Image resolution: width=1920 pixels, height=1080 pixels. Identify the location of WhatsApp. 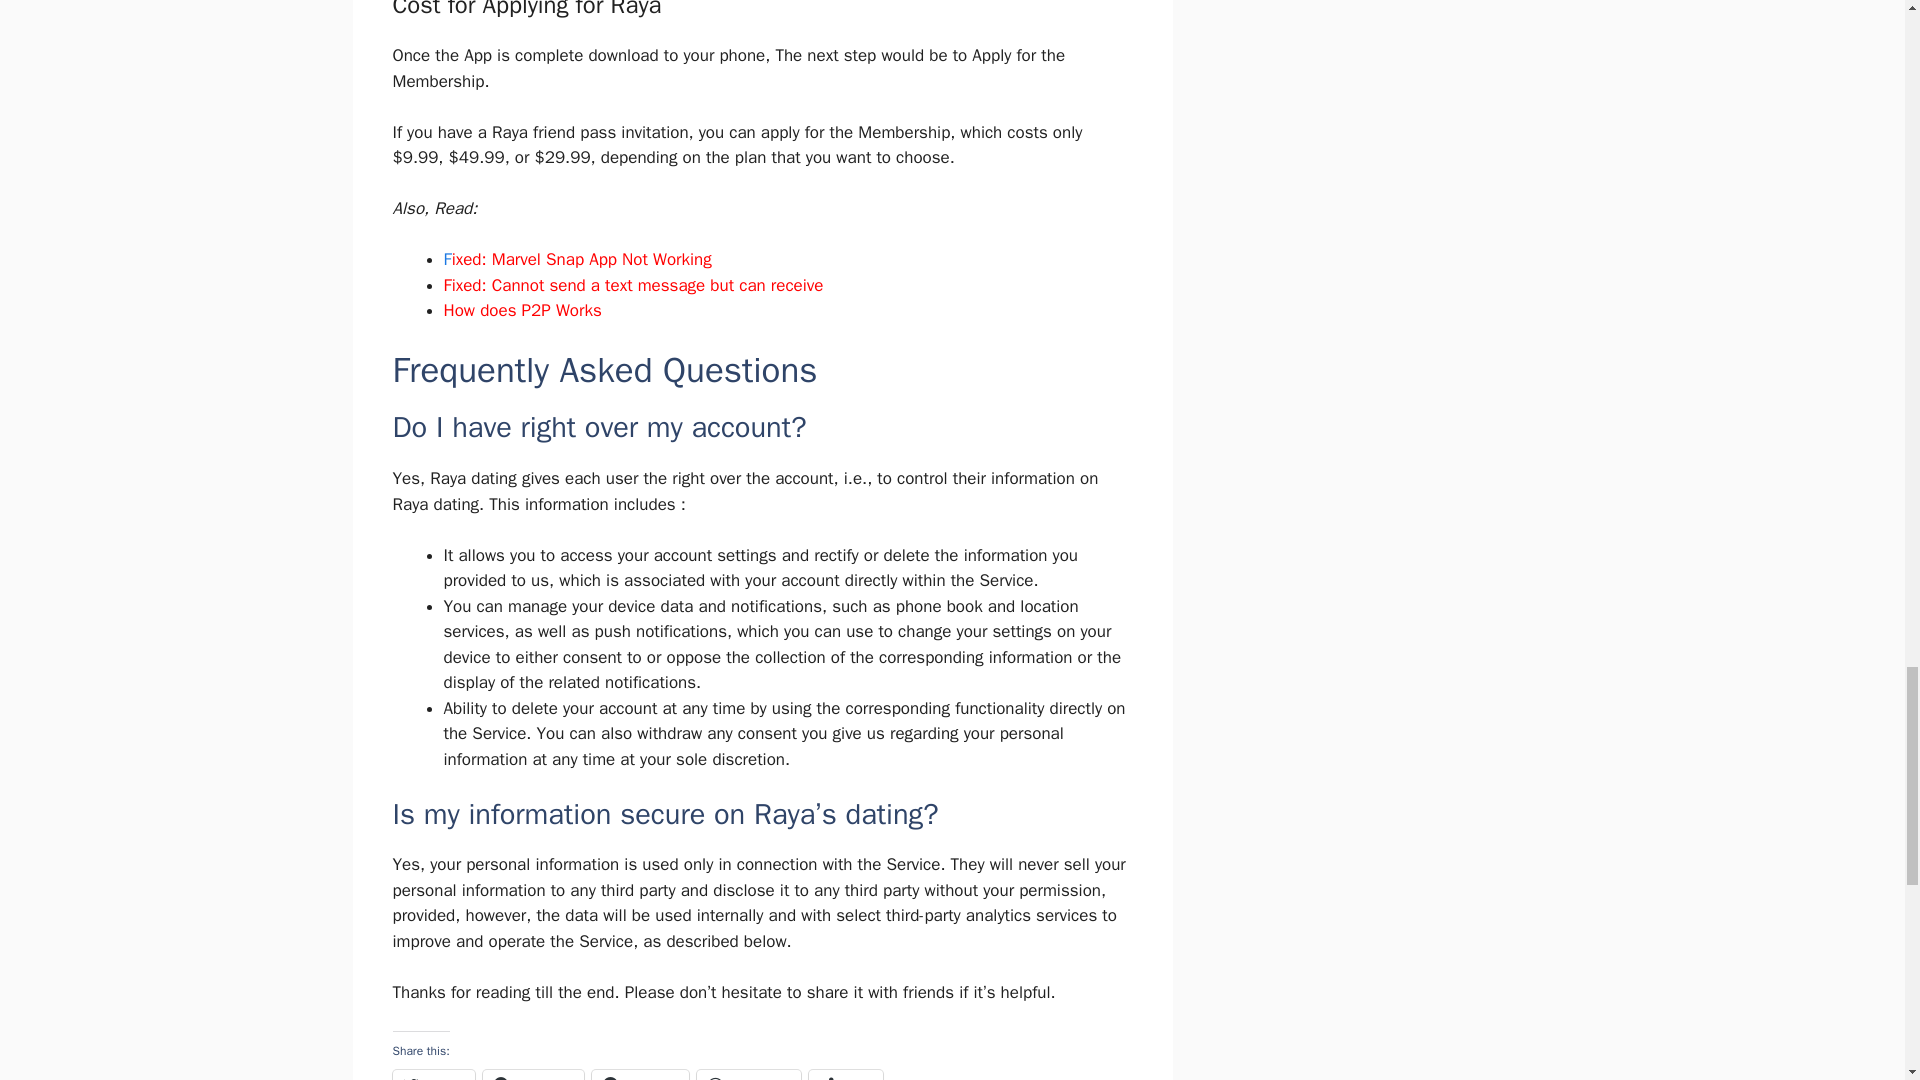
(748, 1075).